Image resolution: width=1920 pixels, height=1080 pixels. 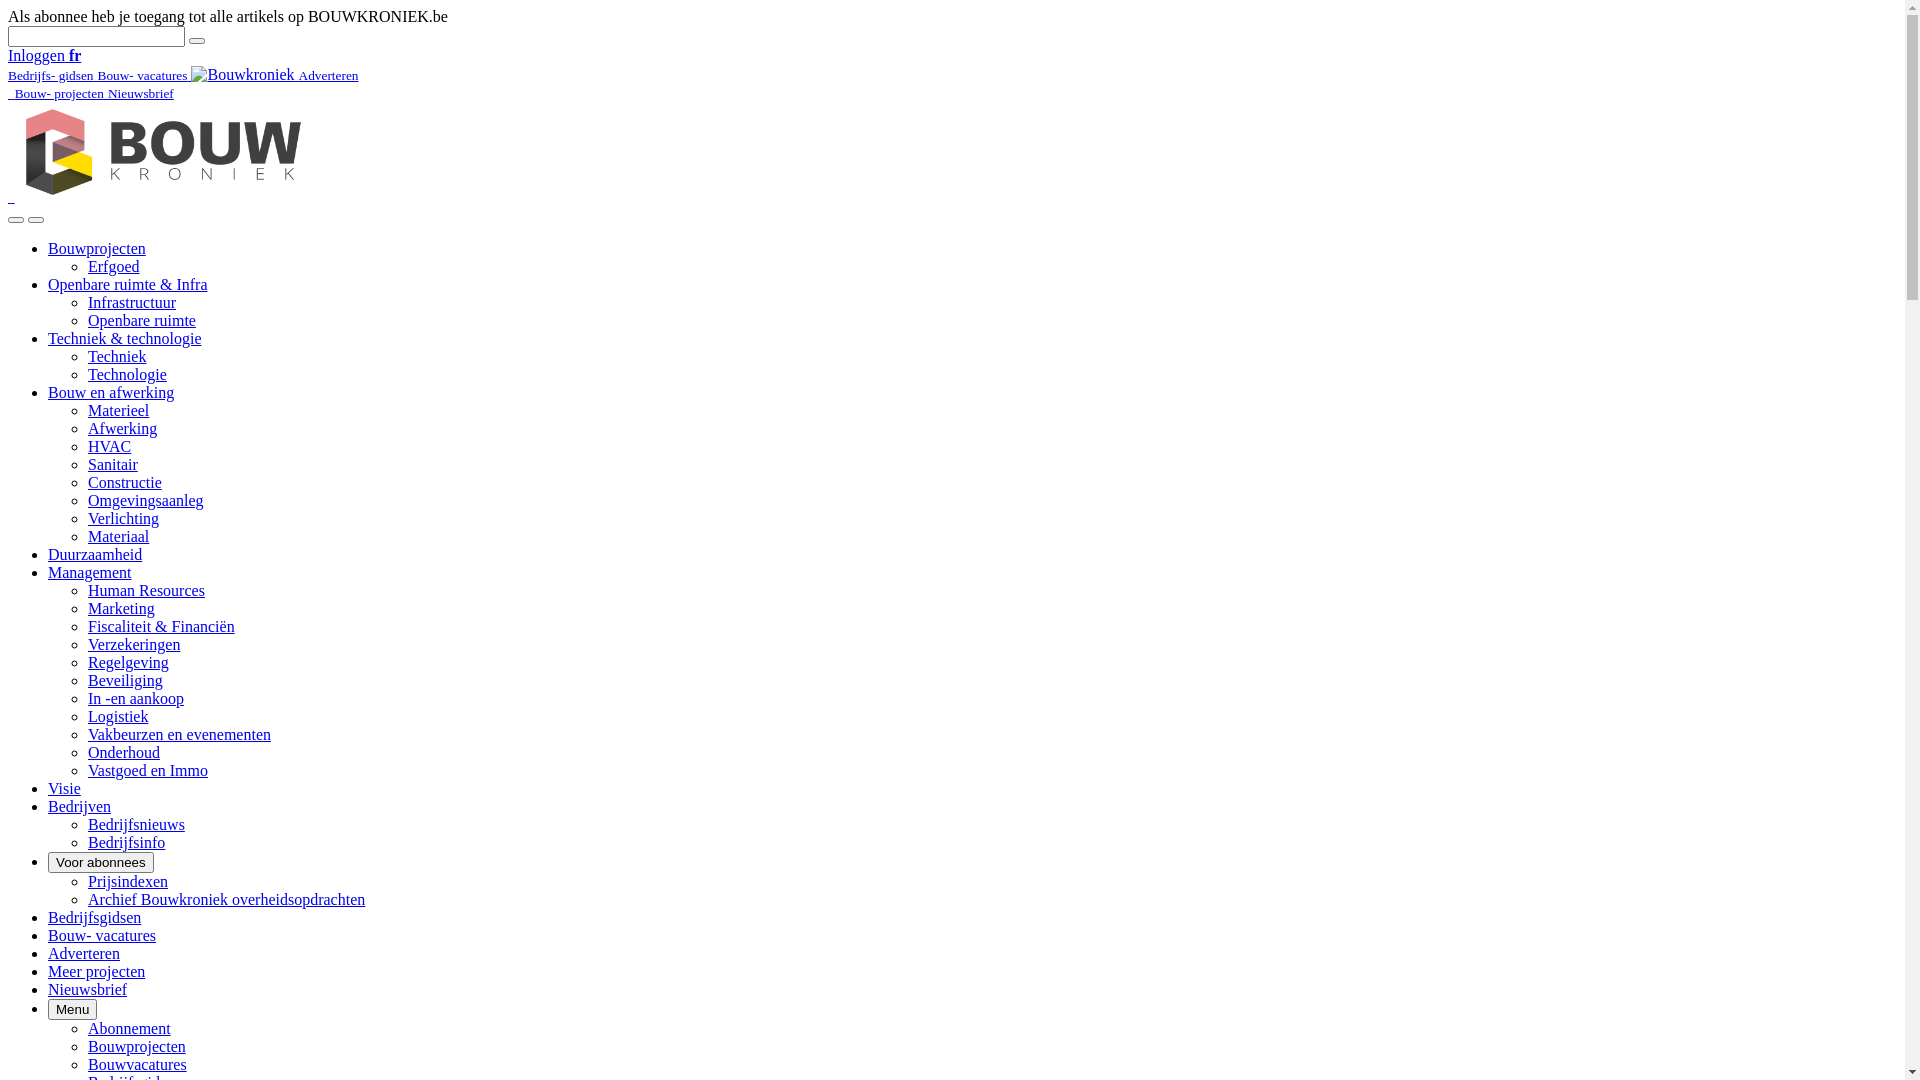 I want to click on Techniek, so click(x=117, y=356).